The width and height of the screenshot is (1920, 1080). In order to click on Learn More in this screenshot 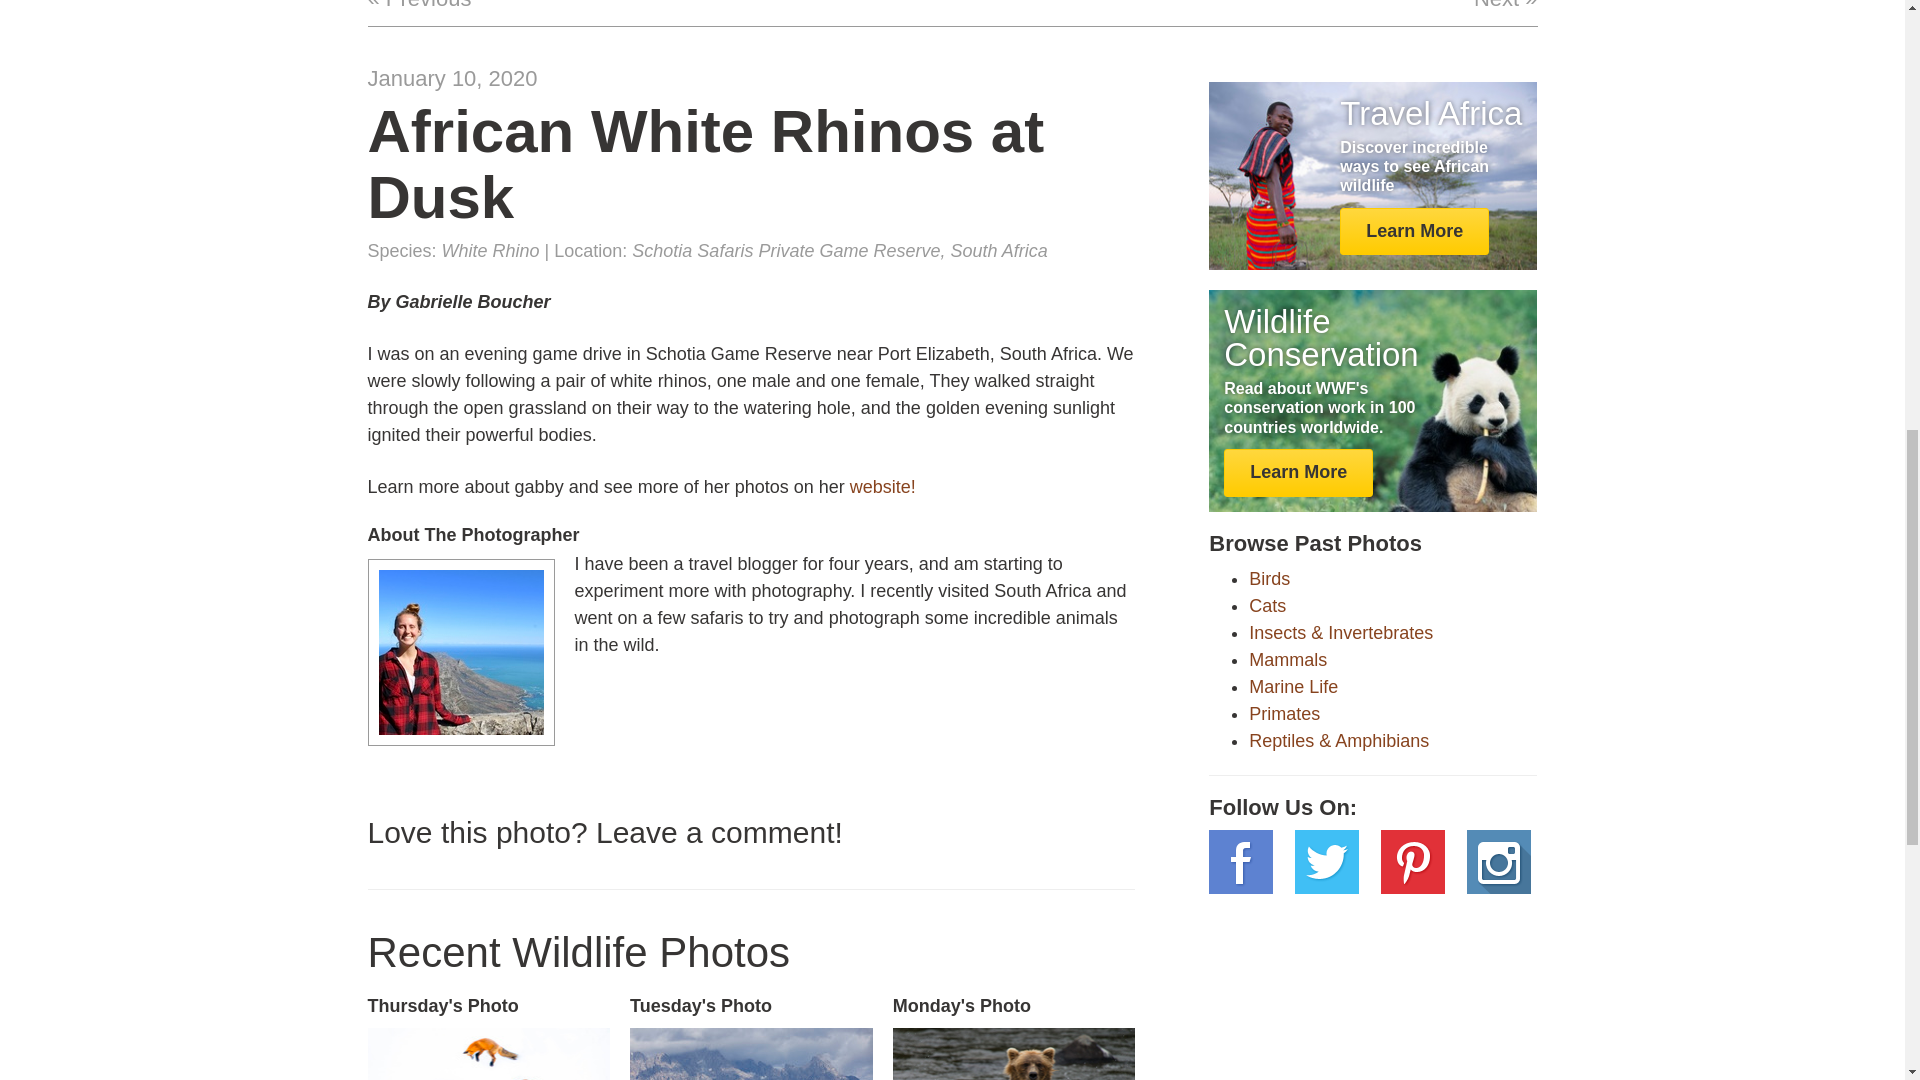, I will do `click(1270, 578)`.